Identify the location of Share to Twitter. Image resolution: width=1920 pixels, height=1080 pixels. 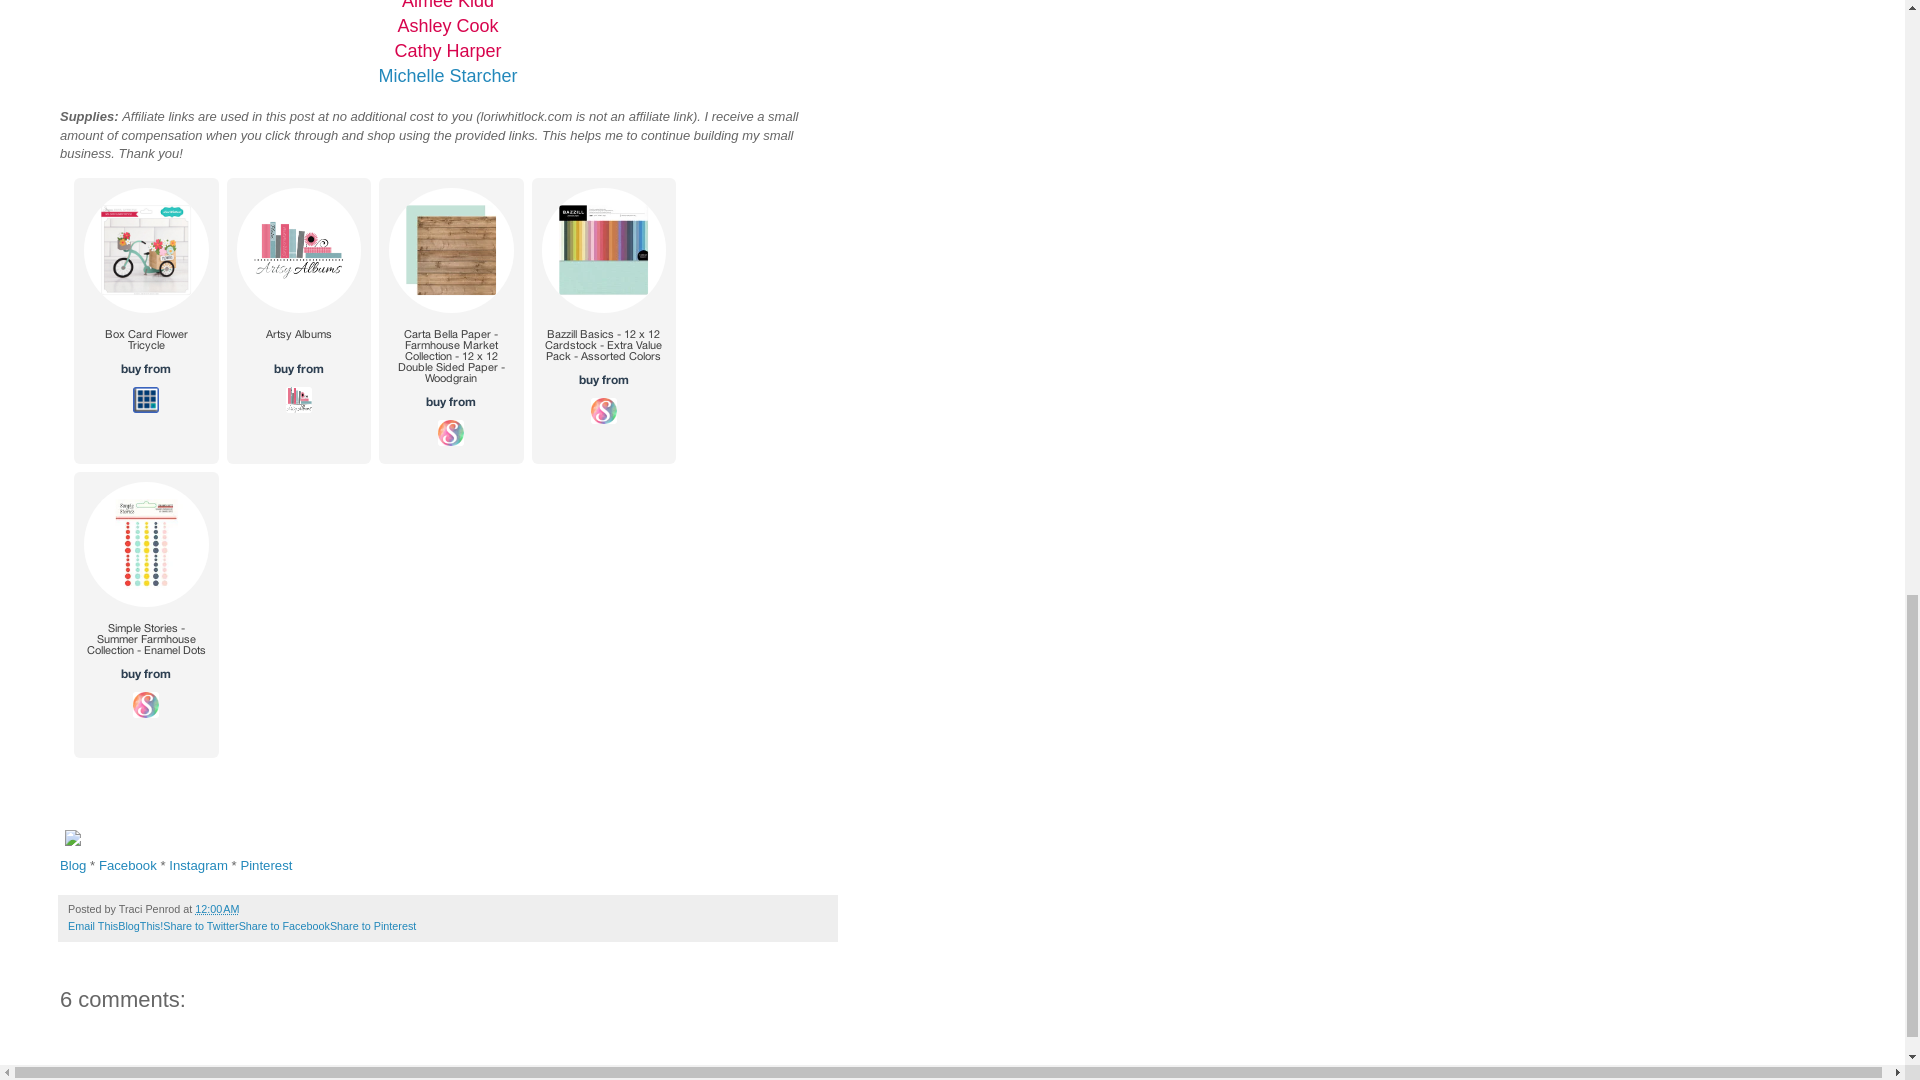
(200, 926).